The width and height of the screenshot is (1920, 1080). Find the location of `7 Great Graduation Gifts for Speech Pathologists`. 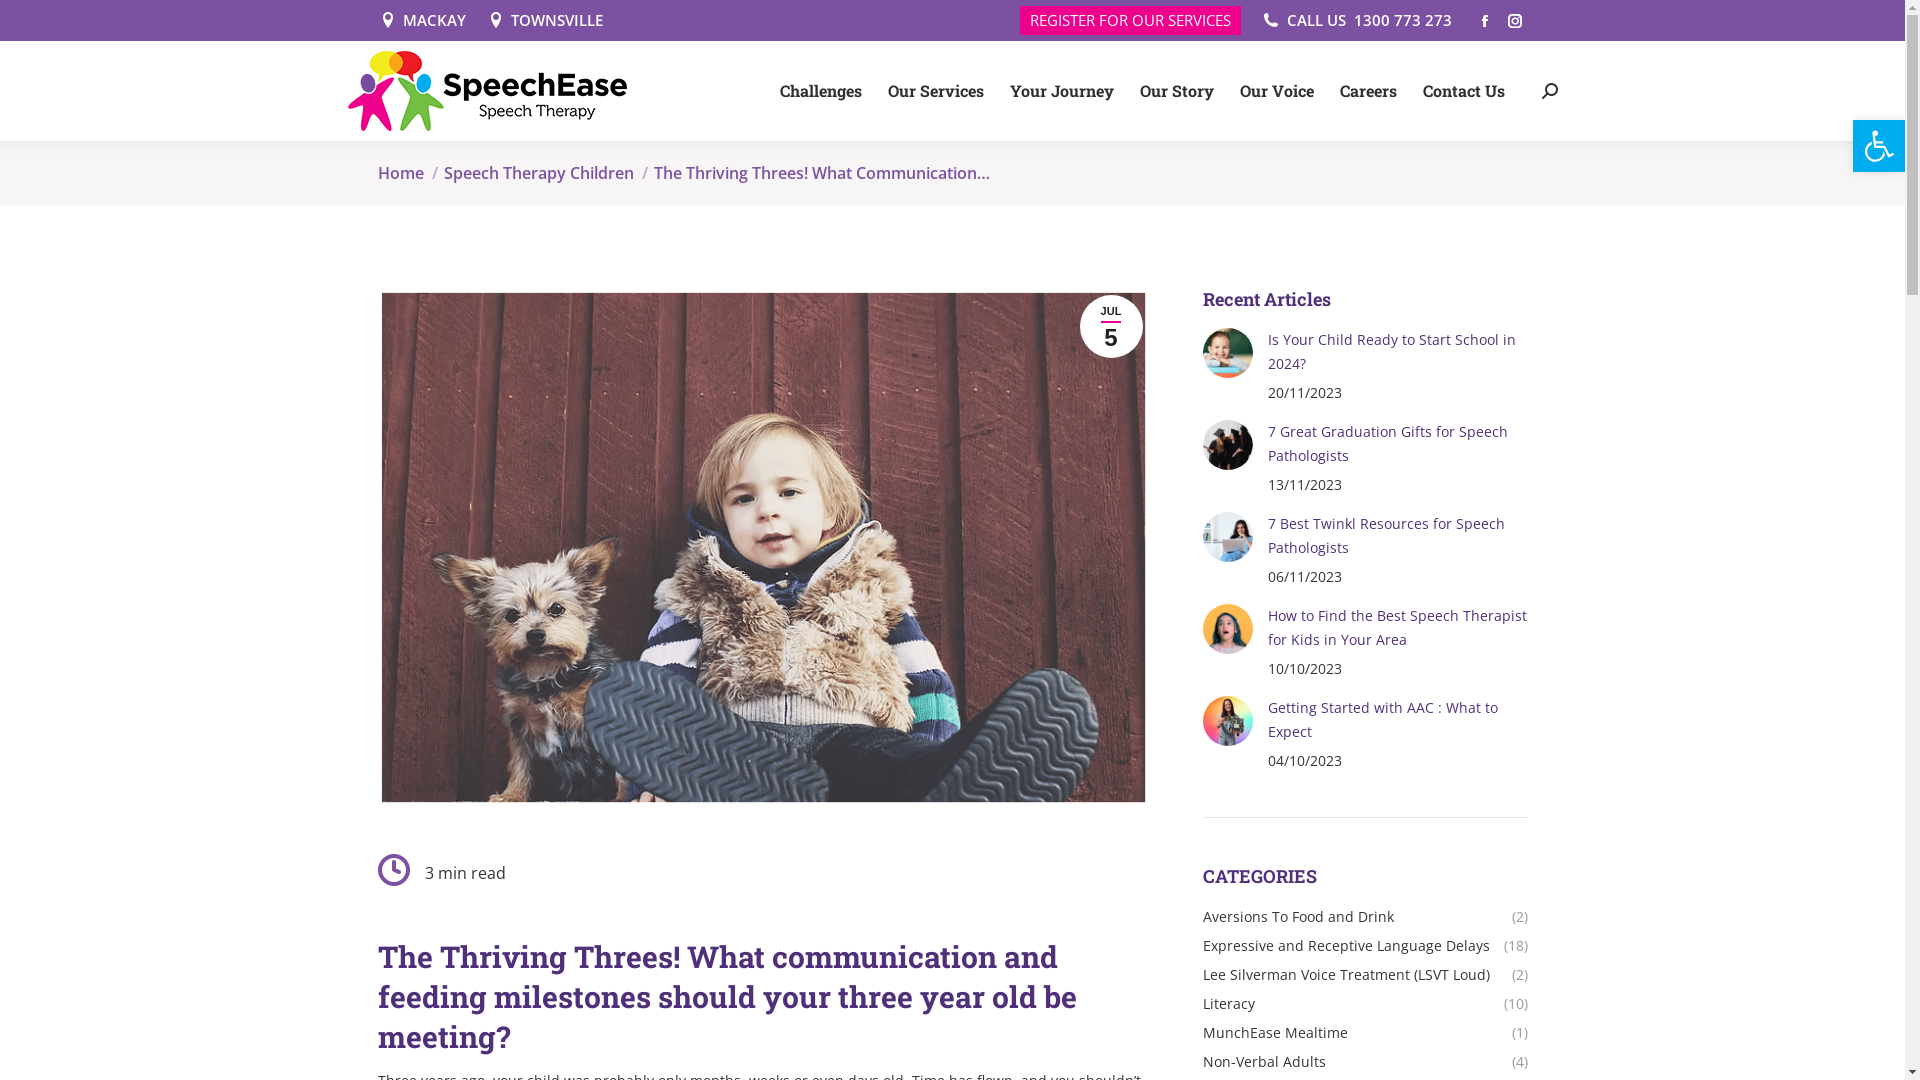

7 Great Graduation Gifts for Speech Pathologists is located at coordinates (1398, 444).